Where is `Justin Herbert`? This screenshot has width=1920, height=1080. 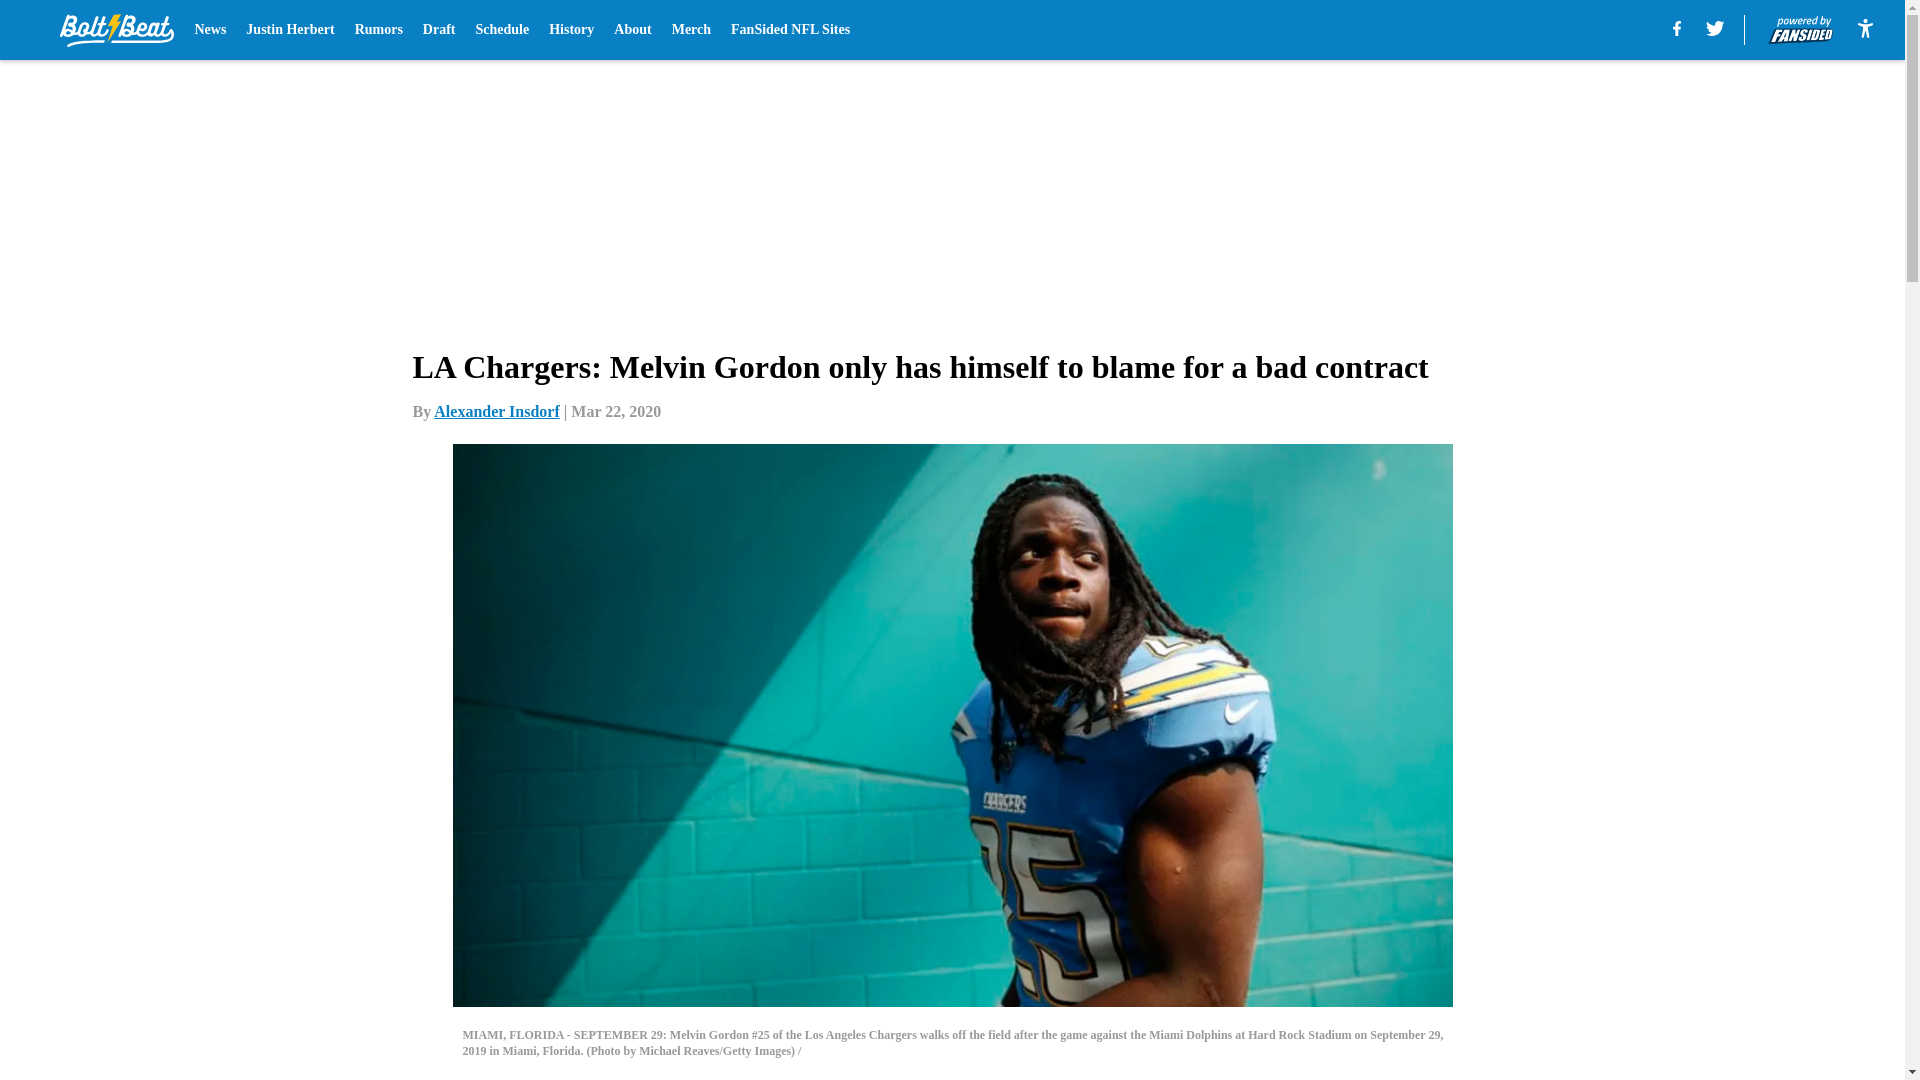
Justin Herbert is located at coordinates (290, 30).